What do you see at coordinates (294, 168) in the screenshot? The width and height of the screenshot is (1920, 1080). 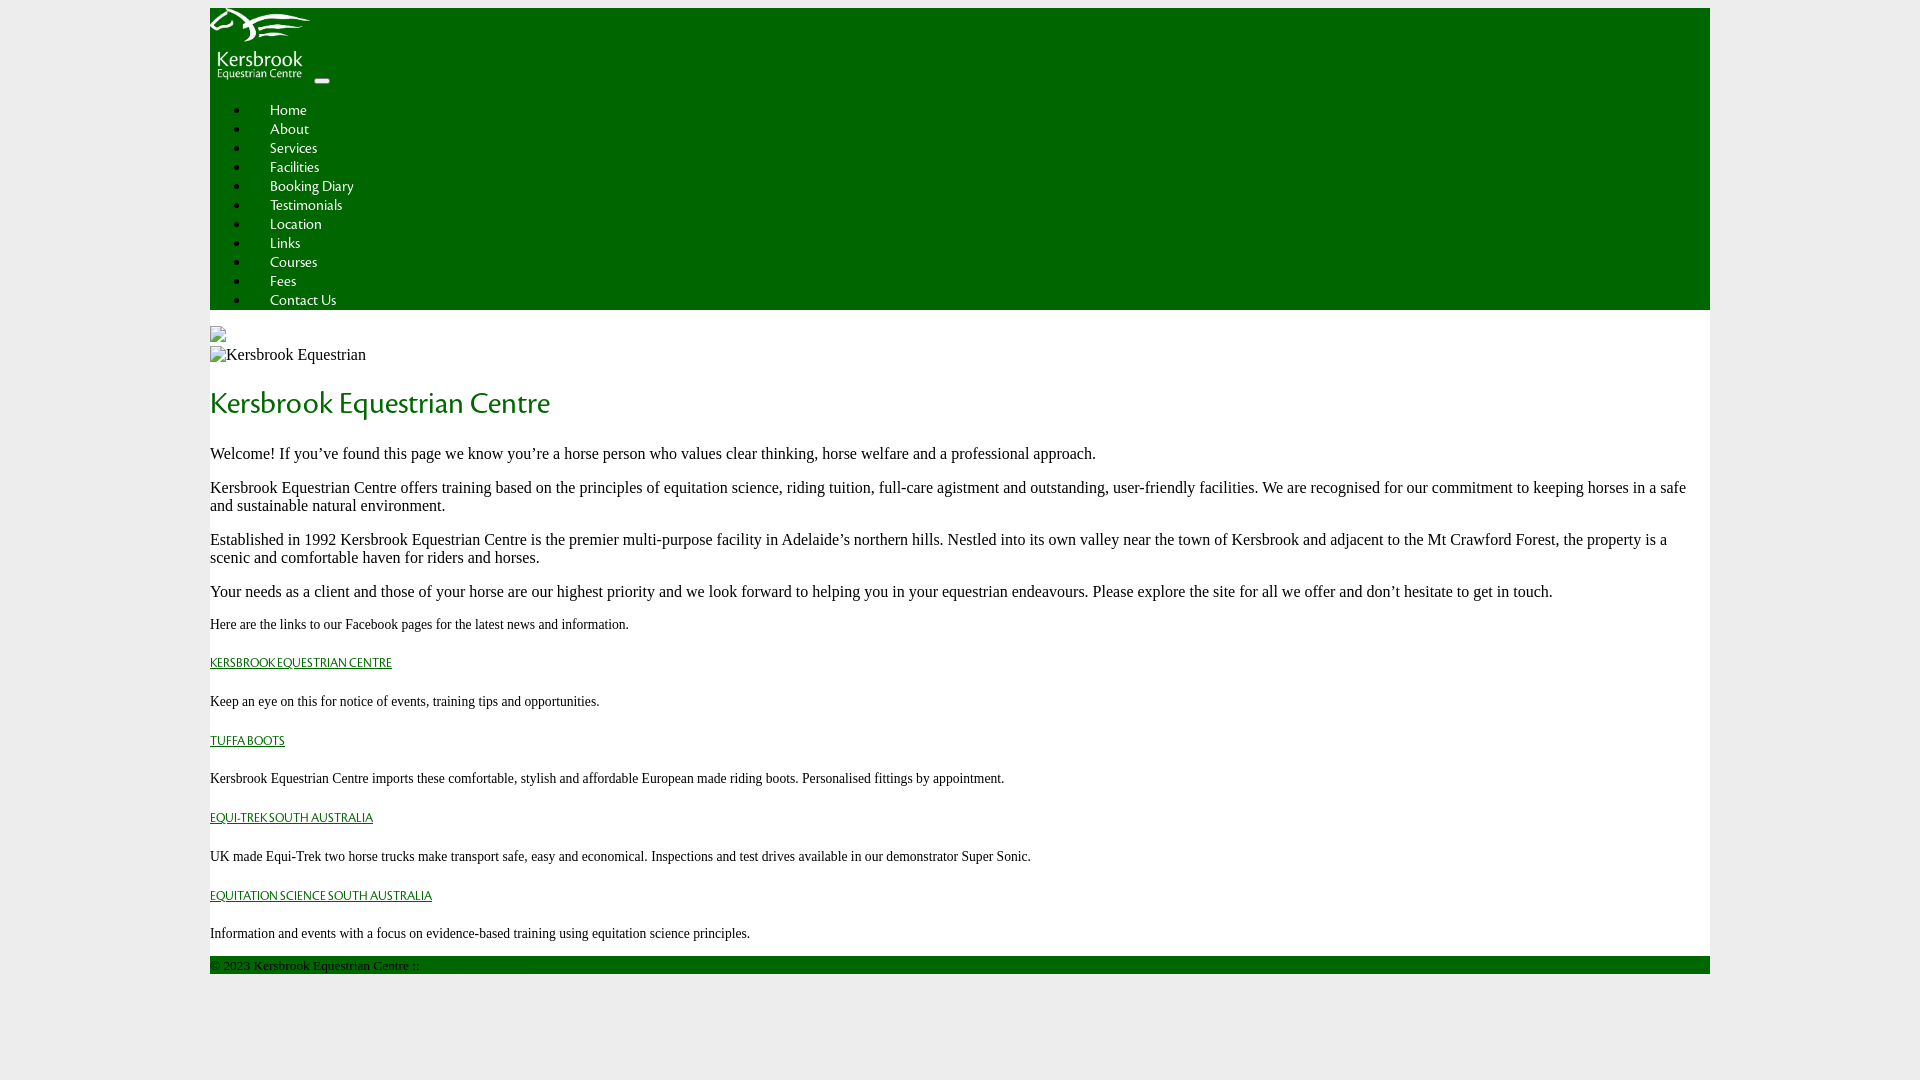 I see `Facilities` at bounding box center [294, 168].